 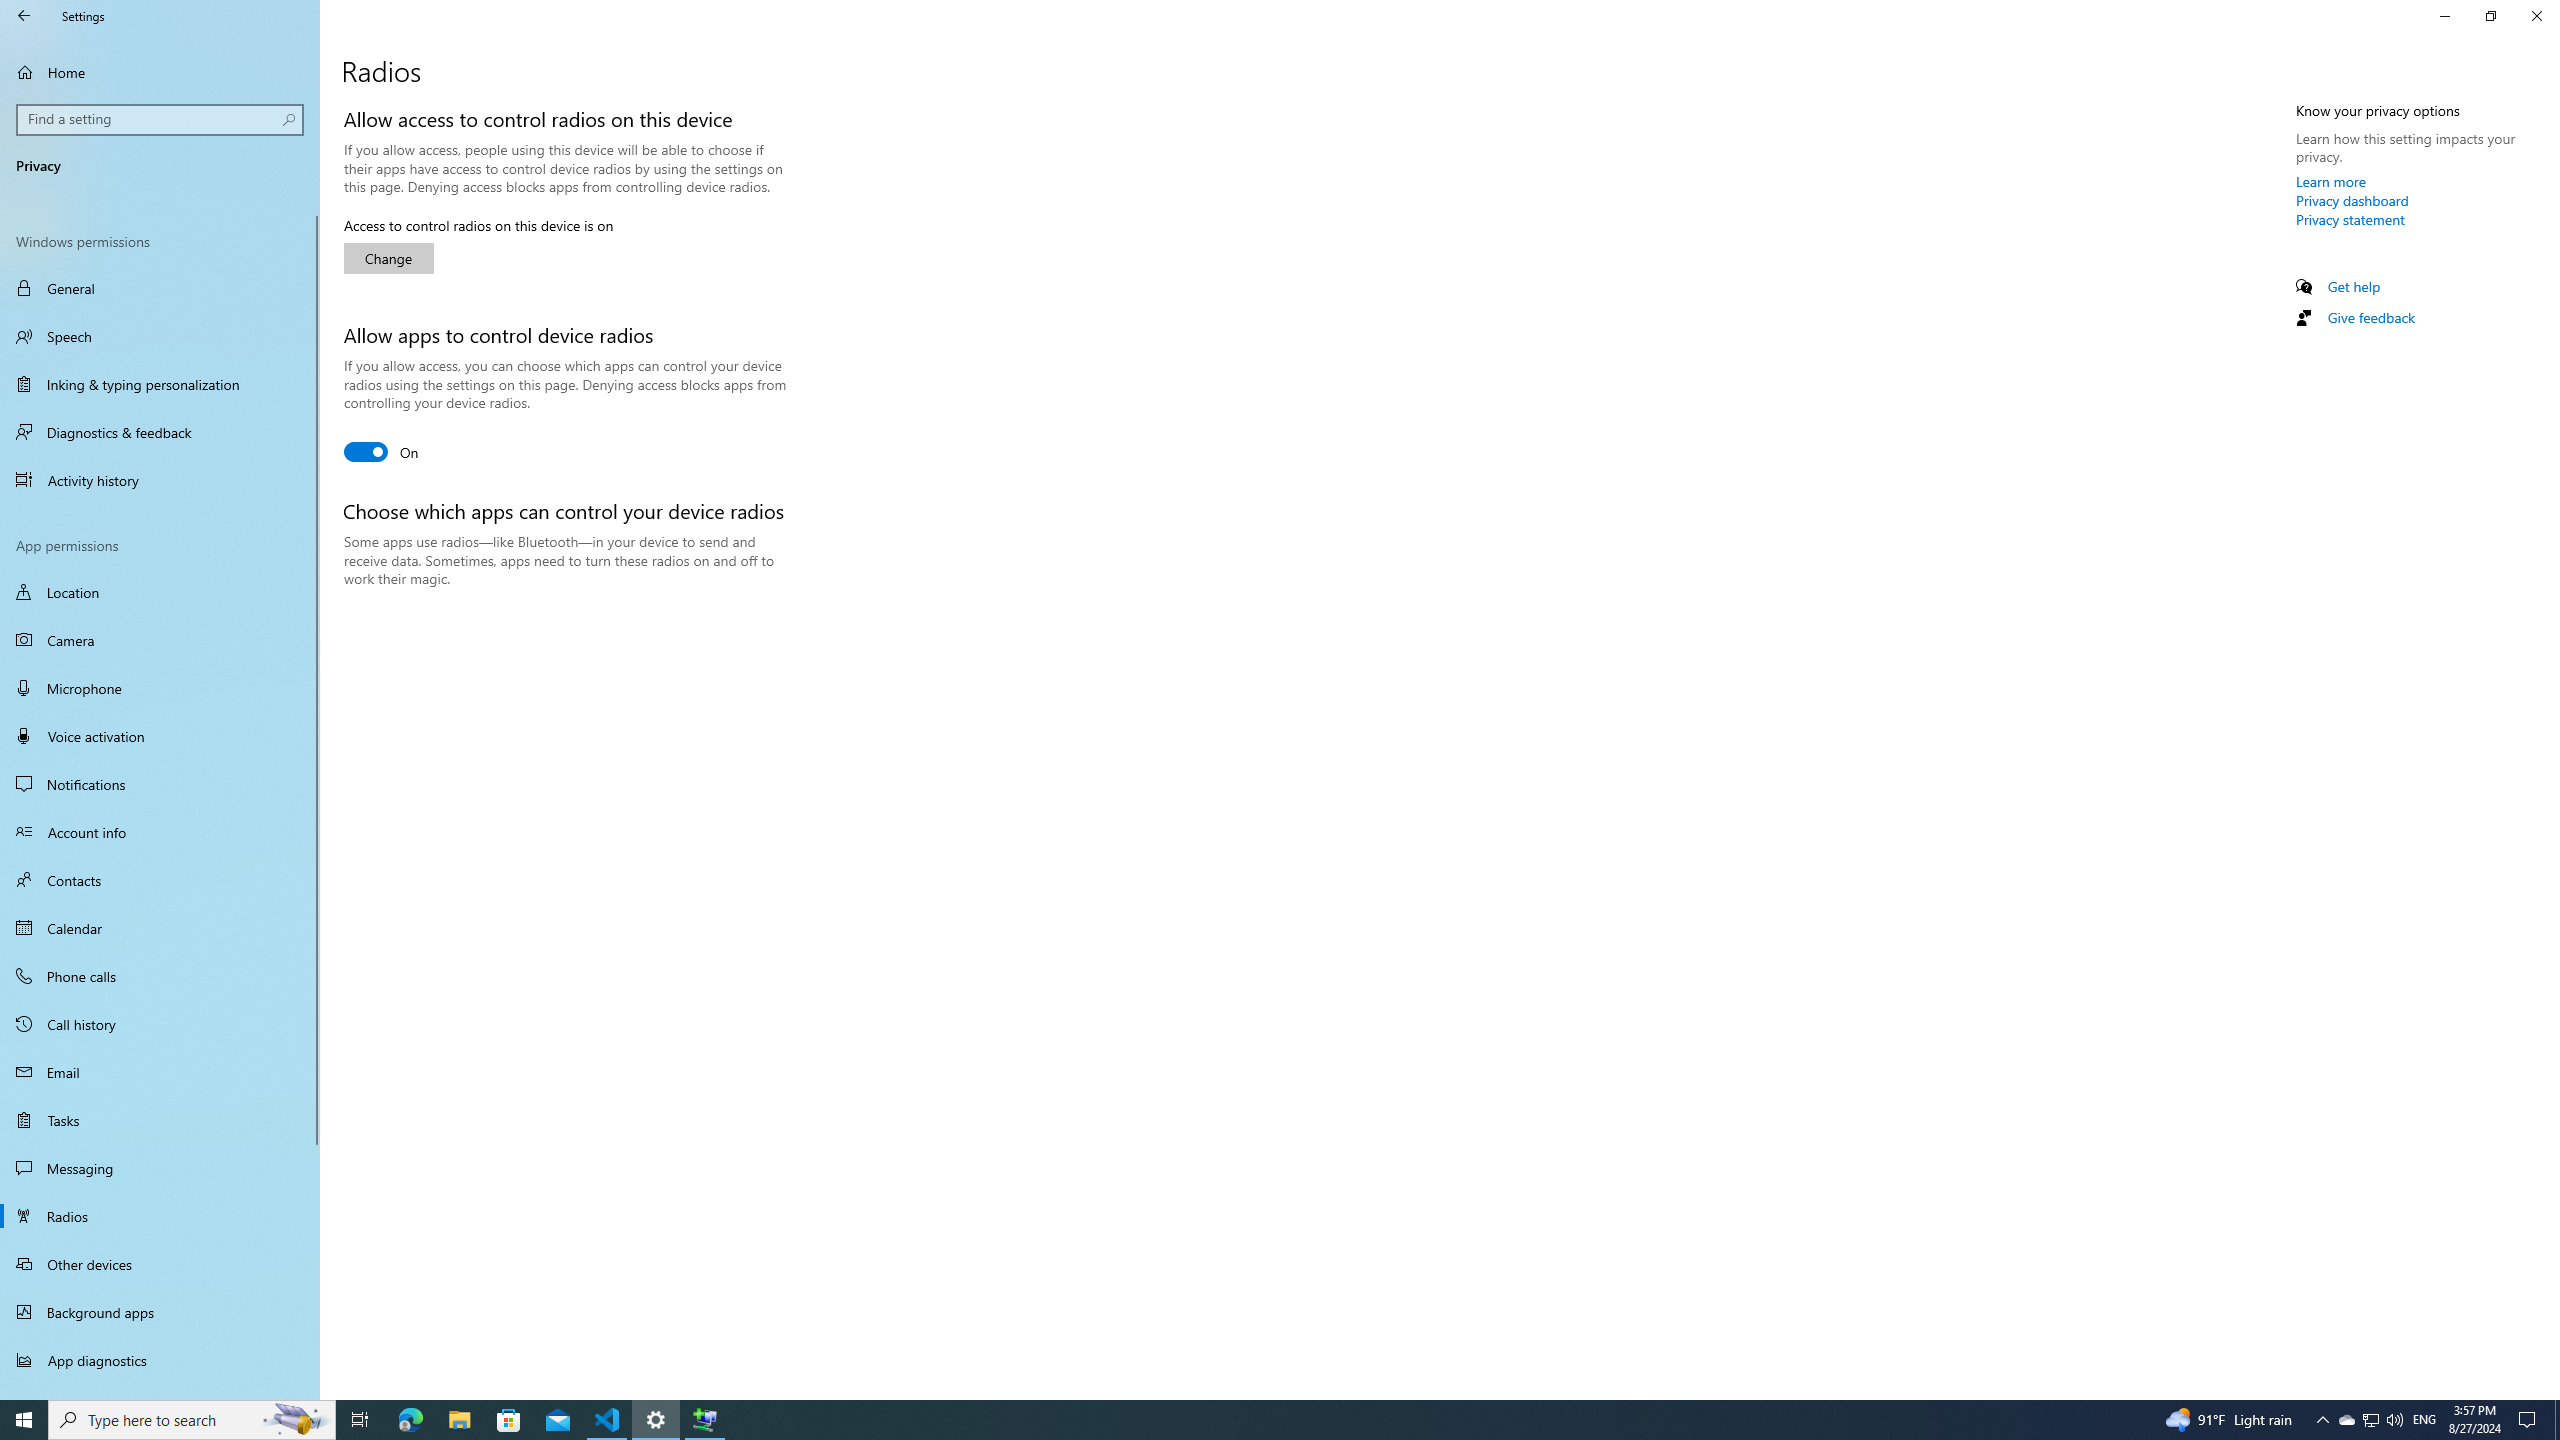 What do you see at coordinates (160, 432) in the screenshot?
I see `Diagnostics & feedback` at bounding box center [160, 432].